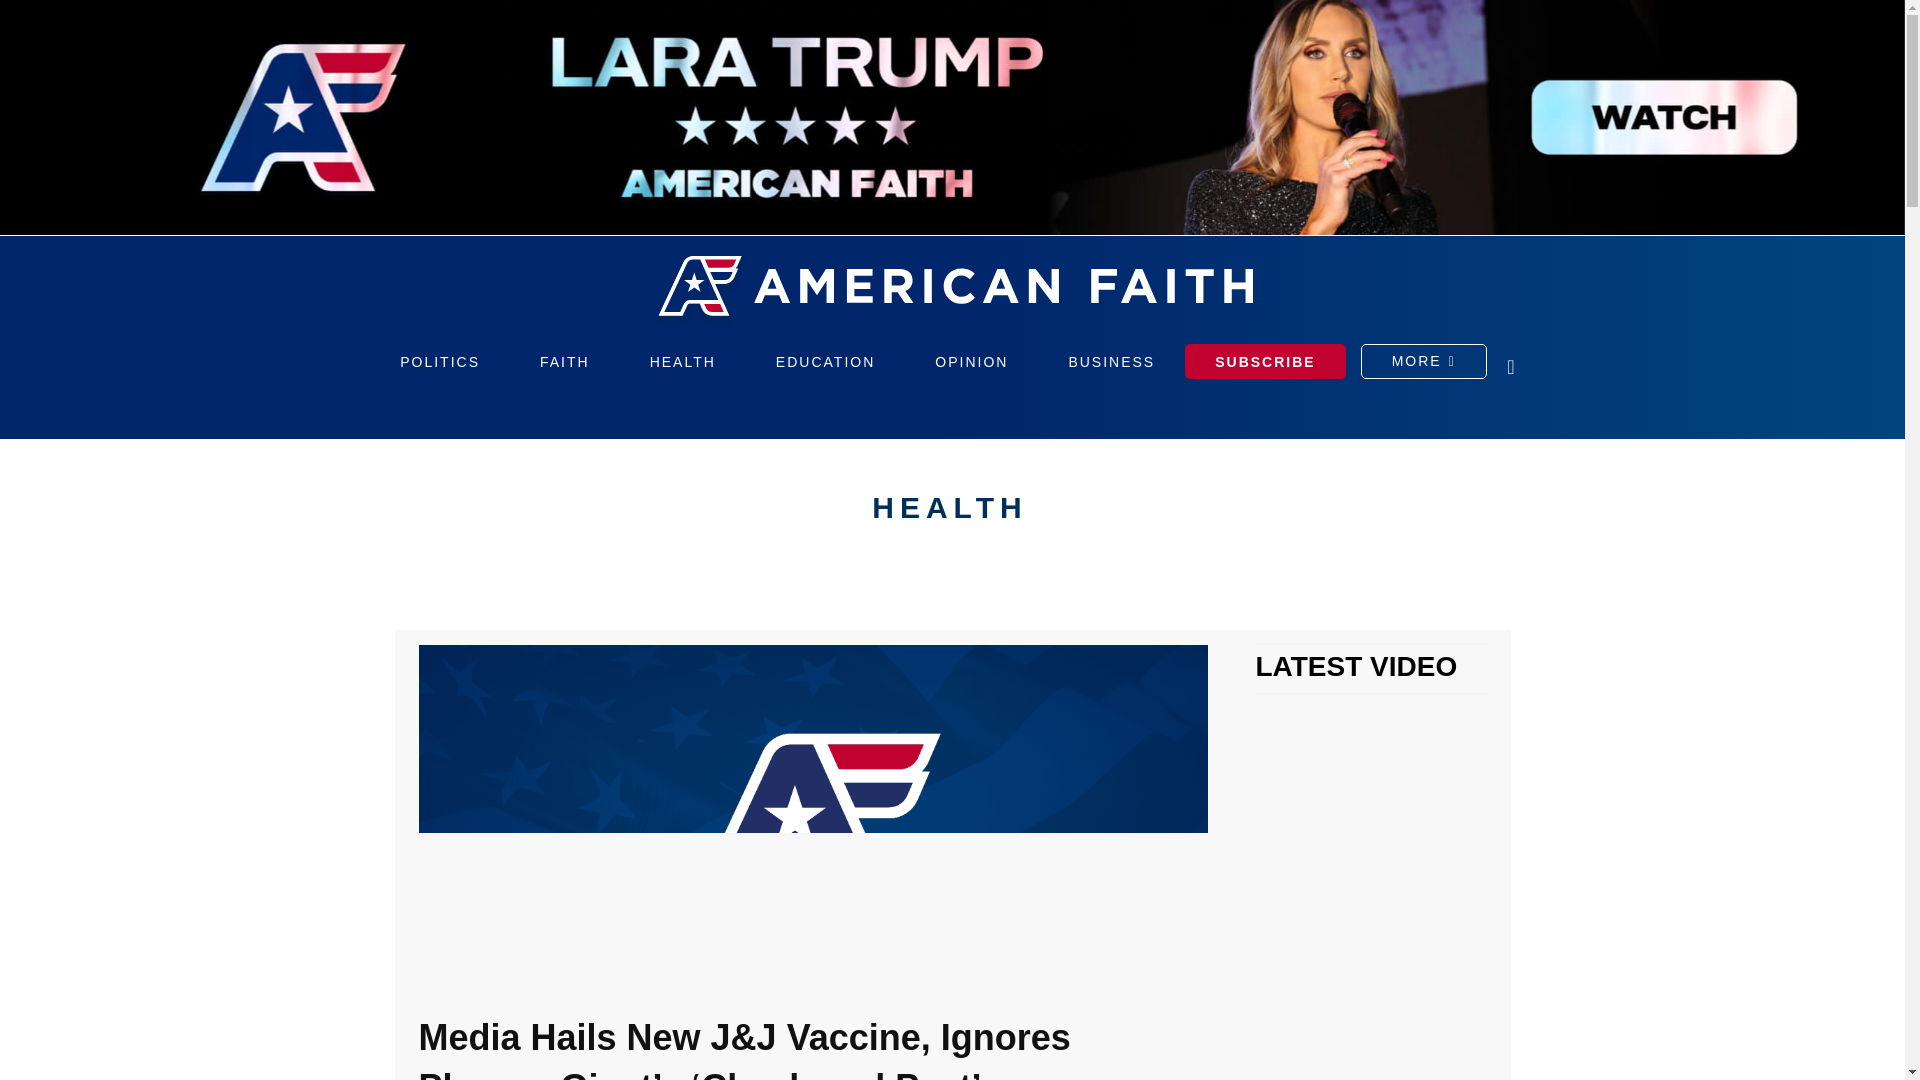 Image resolution: width=1920 pixels, height=1080 pixels. Describe the element at coordinates (683, 362) in the screenshot. I see `HEALTH` at that location.